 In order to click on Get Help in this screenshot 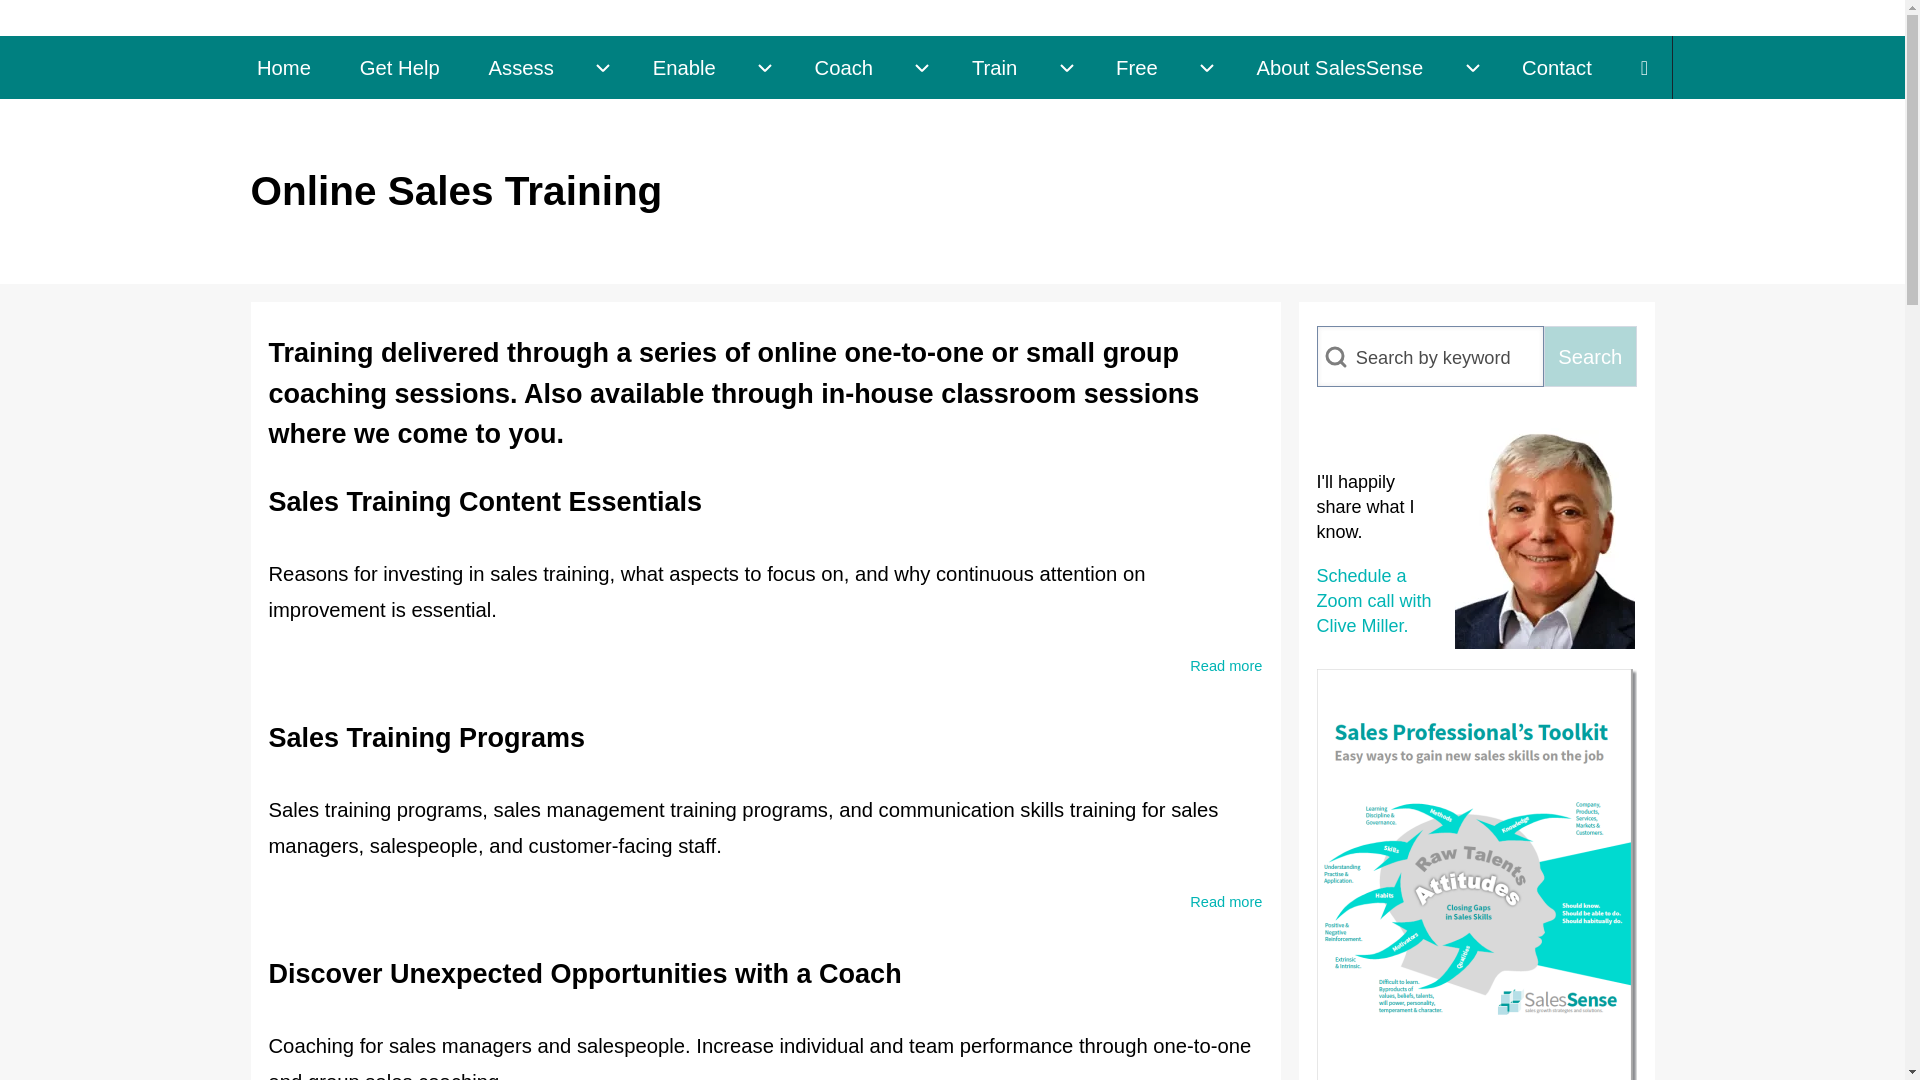, I will do `click(399, 67)`.